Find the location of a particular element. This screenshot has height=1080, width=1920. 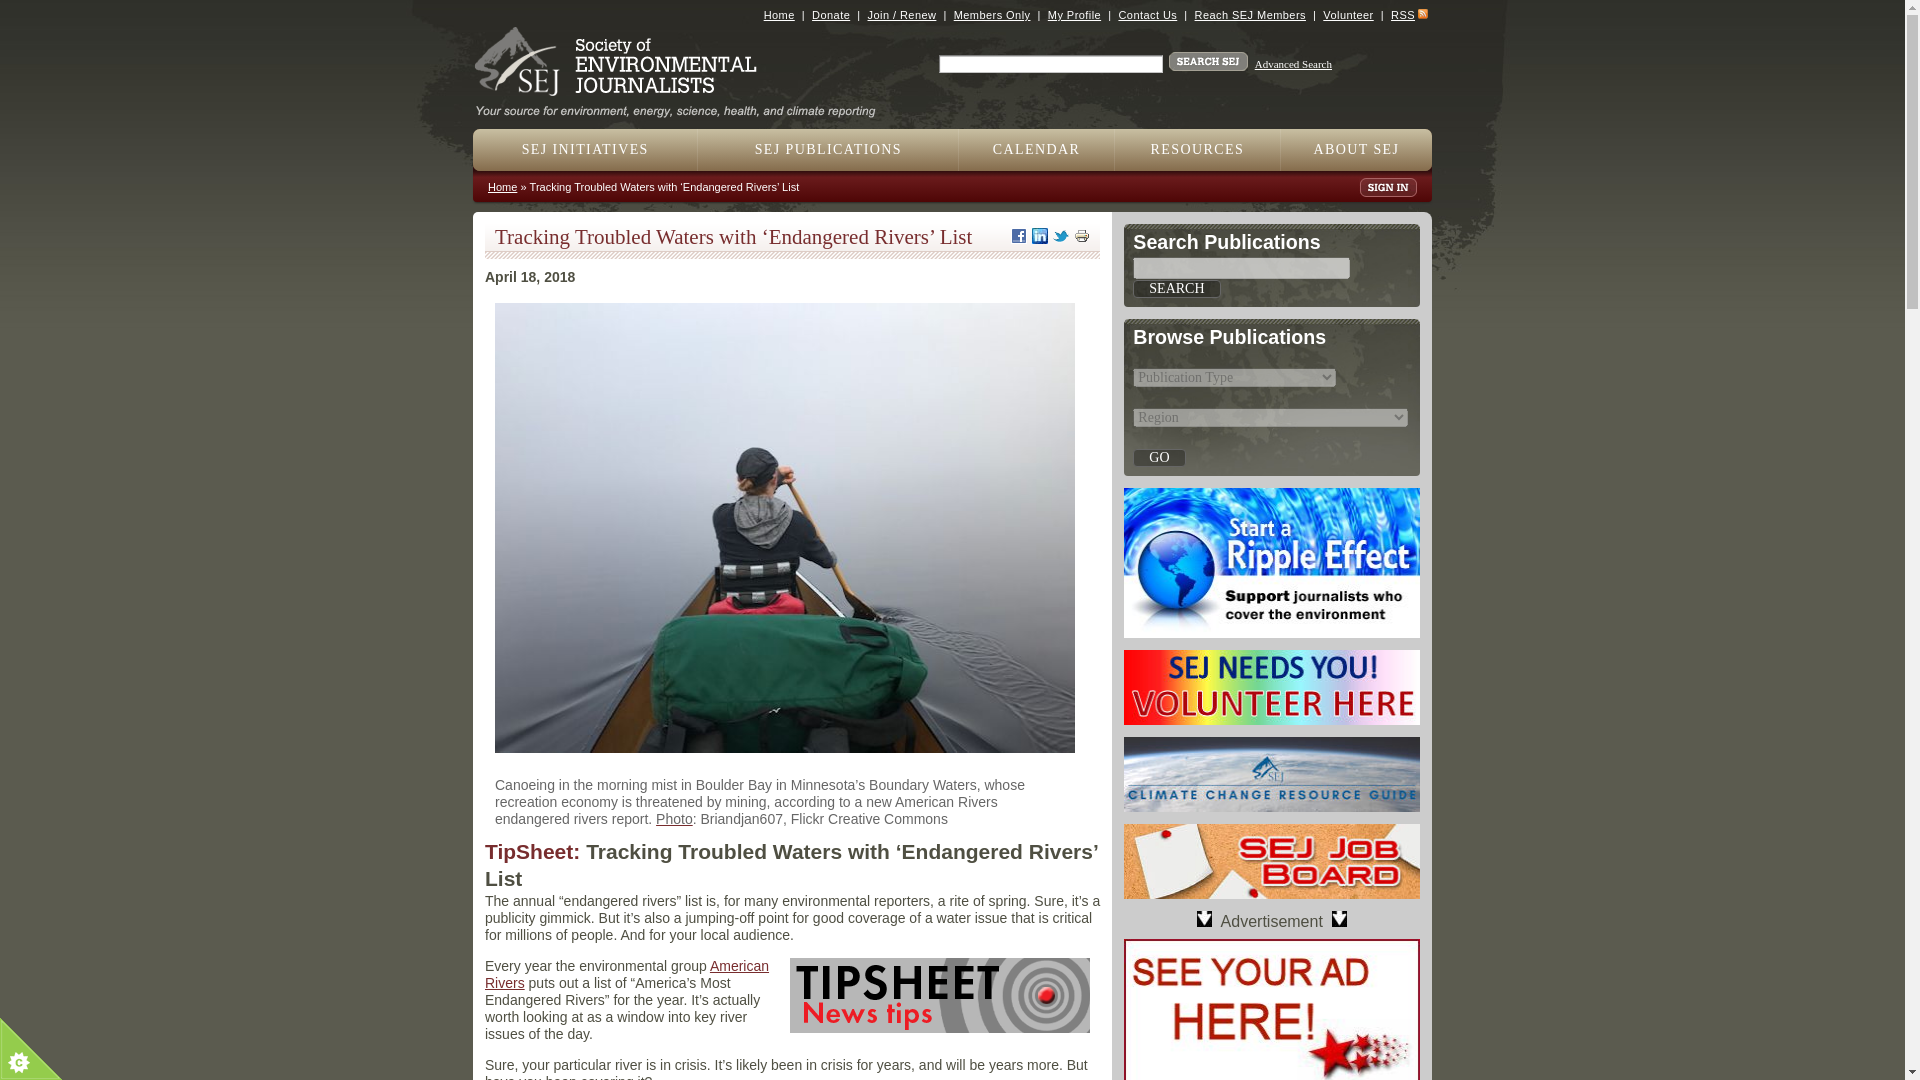

Home is located at coordinates (683, 104).